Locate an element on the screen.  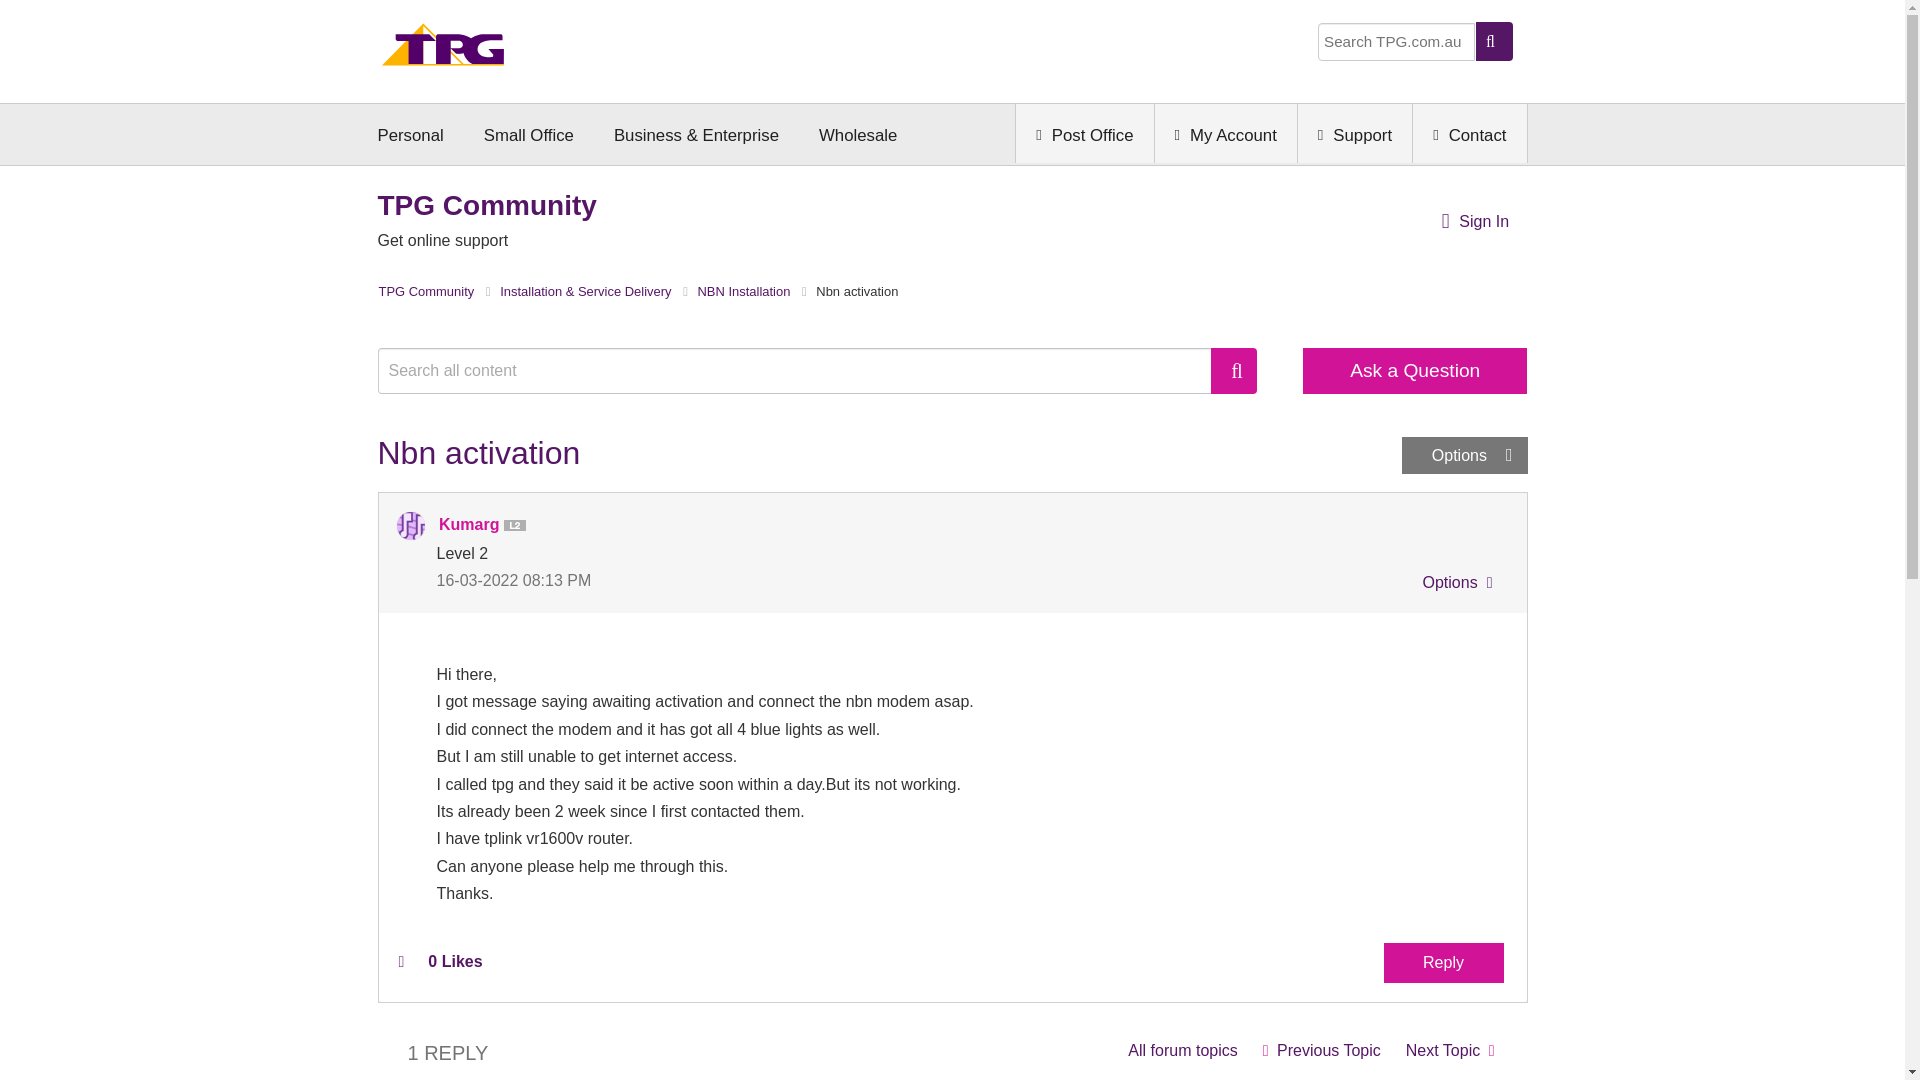
NBN Installation is located at coordinates (1182, 1050).